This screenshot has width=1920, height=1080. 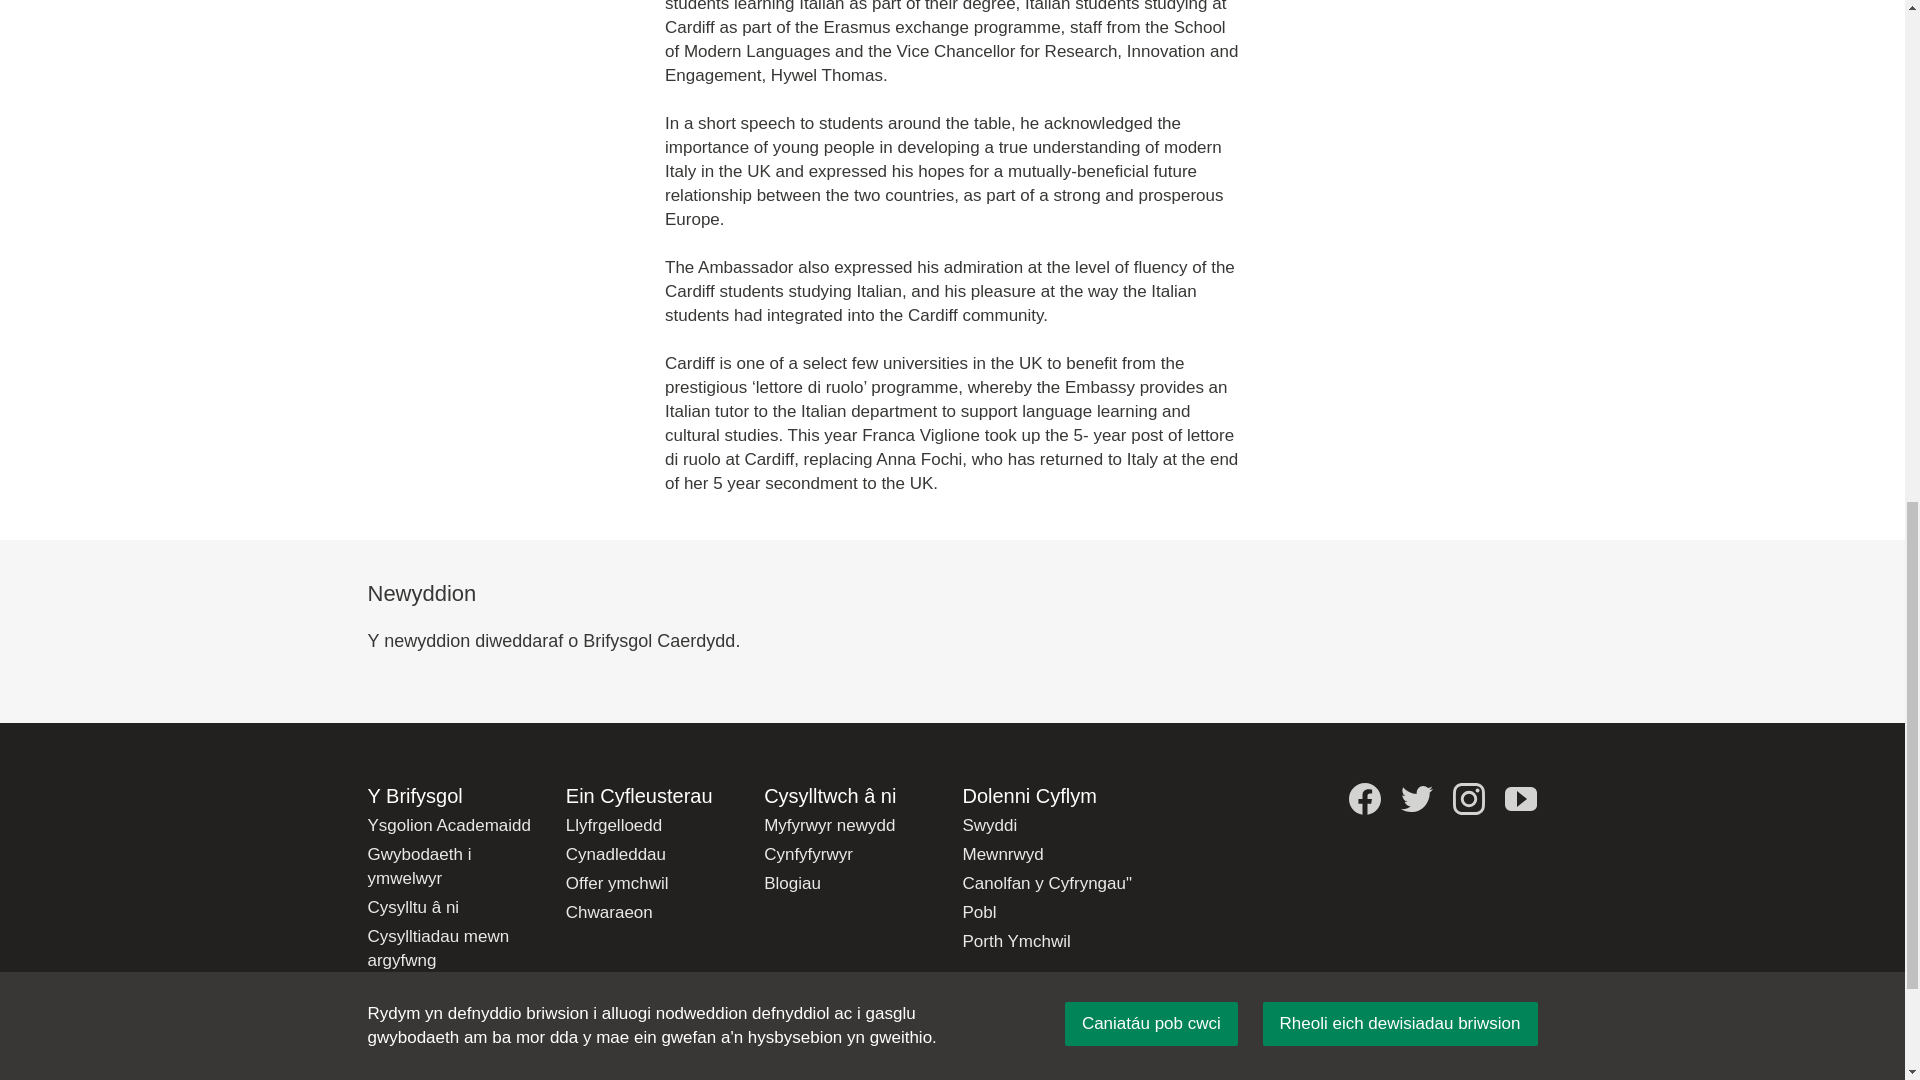 What do you see at coordinates (1521, 799) in the screenshot?
I see `Youtube` at bounding box center [1521, 799].